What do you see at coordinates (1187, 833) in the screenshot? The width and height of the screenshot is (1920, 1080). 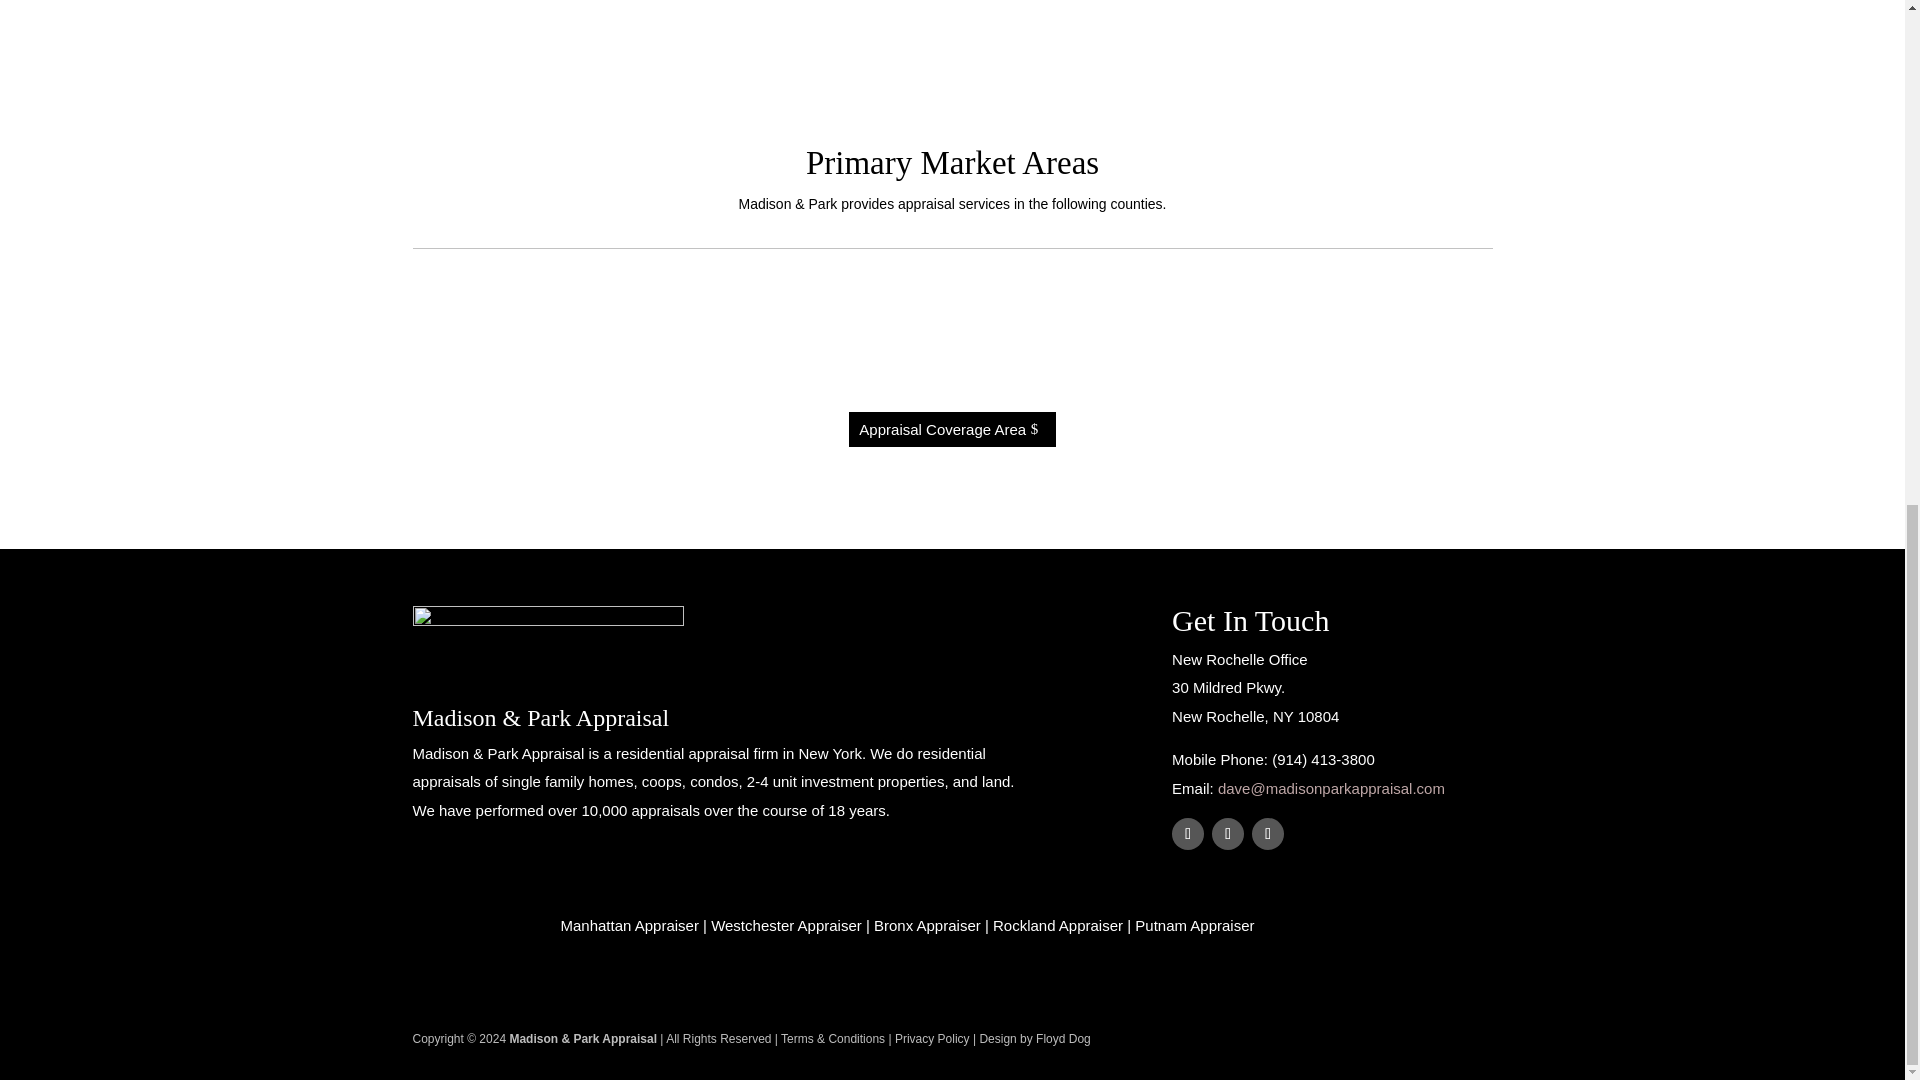 I see `Follow on Facebook` at bounding box center [1187, 833].